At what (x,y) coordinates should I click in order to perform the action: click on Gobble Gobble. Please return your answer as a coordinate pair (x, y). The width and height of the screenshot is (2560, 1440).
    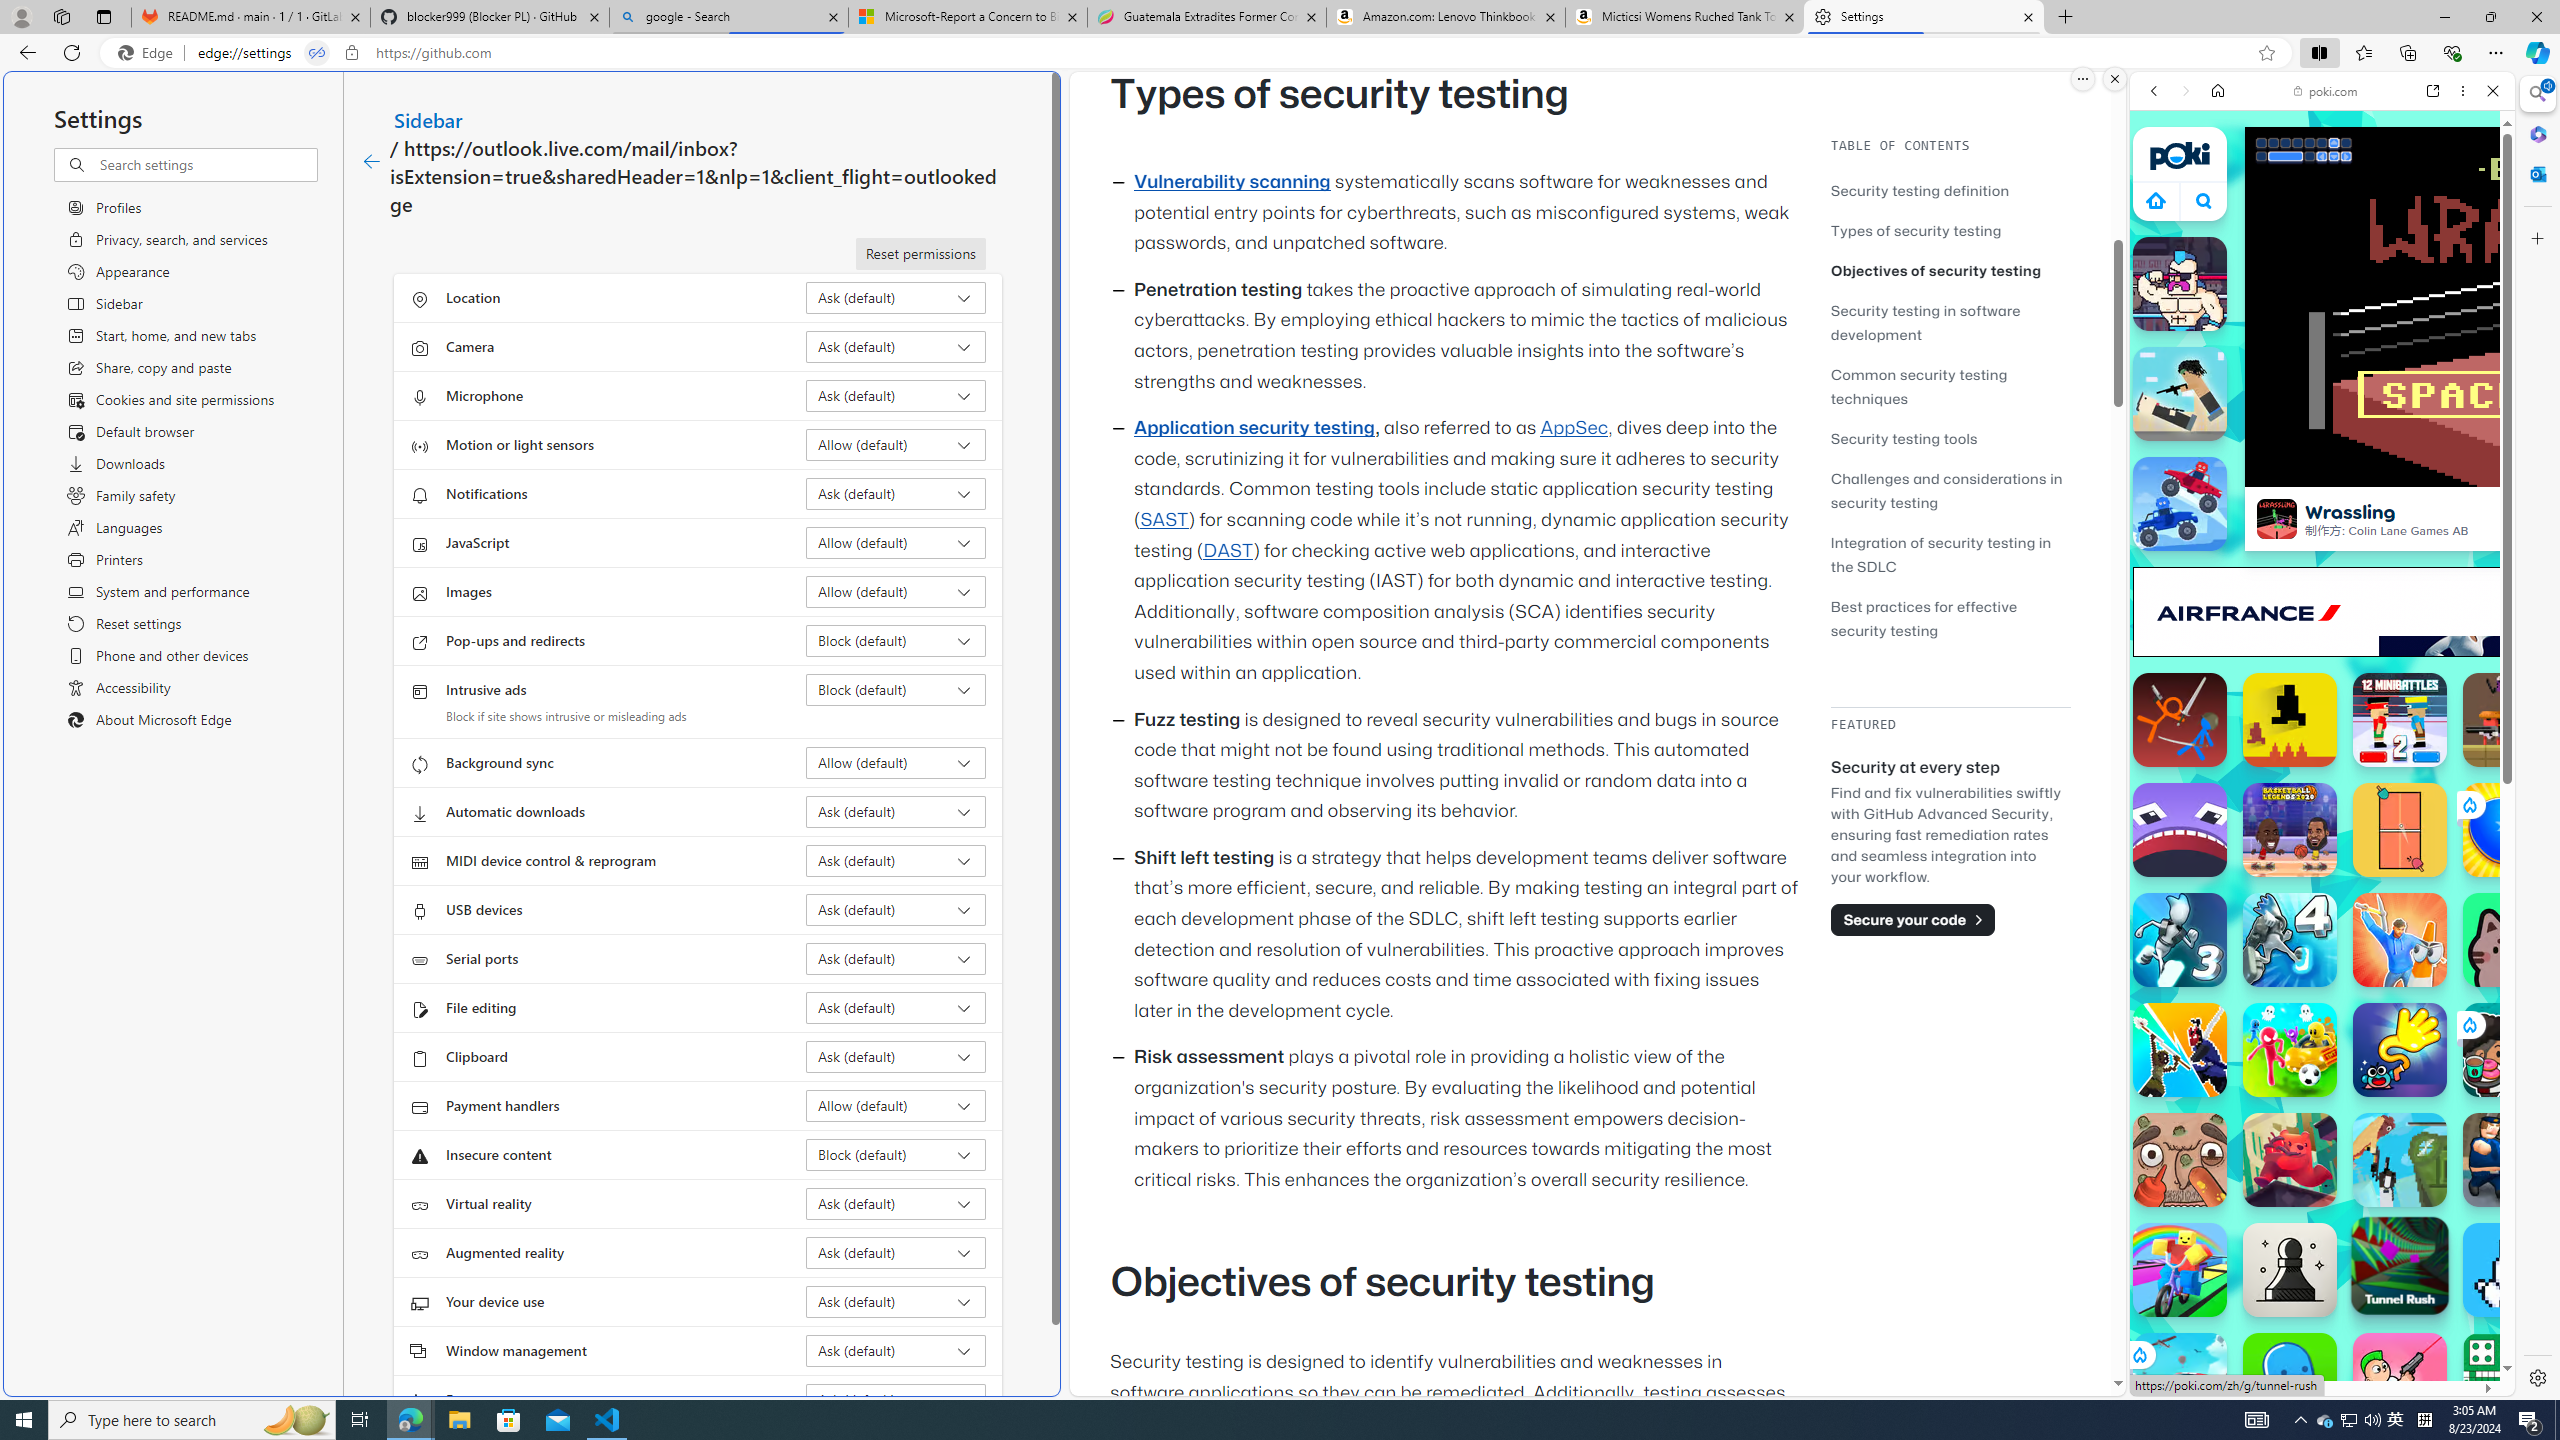
    Looking at the image, I should click on (2180, 830).